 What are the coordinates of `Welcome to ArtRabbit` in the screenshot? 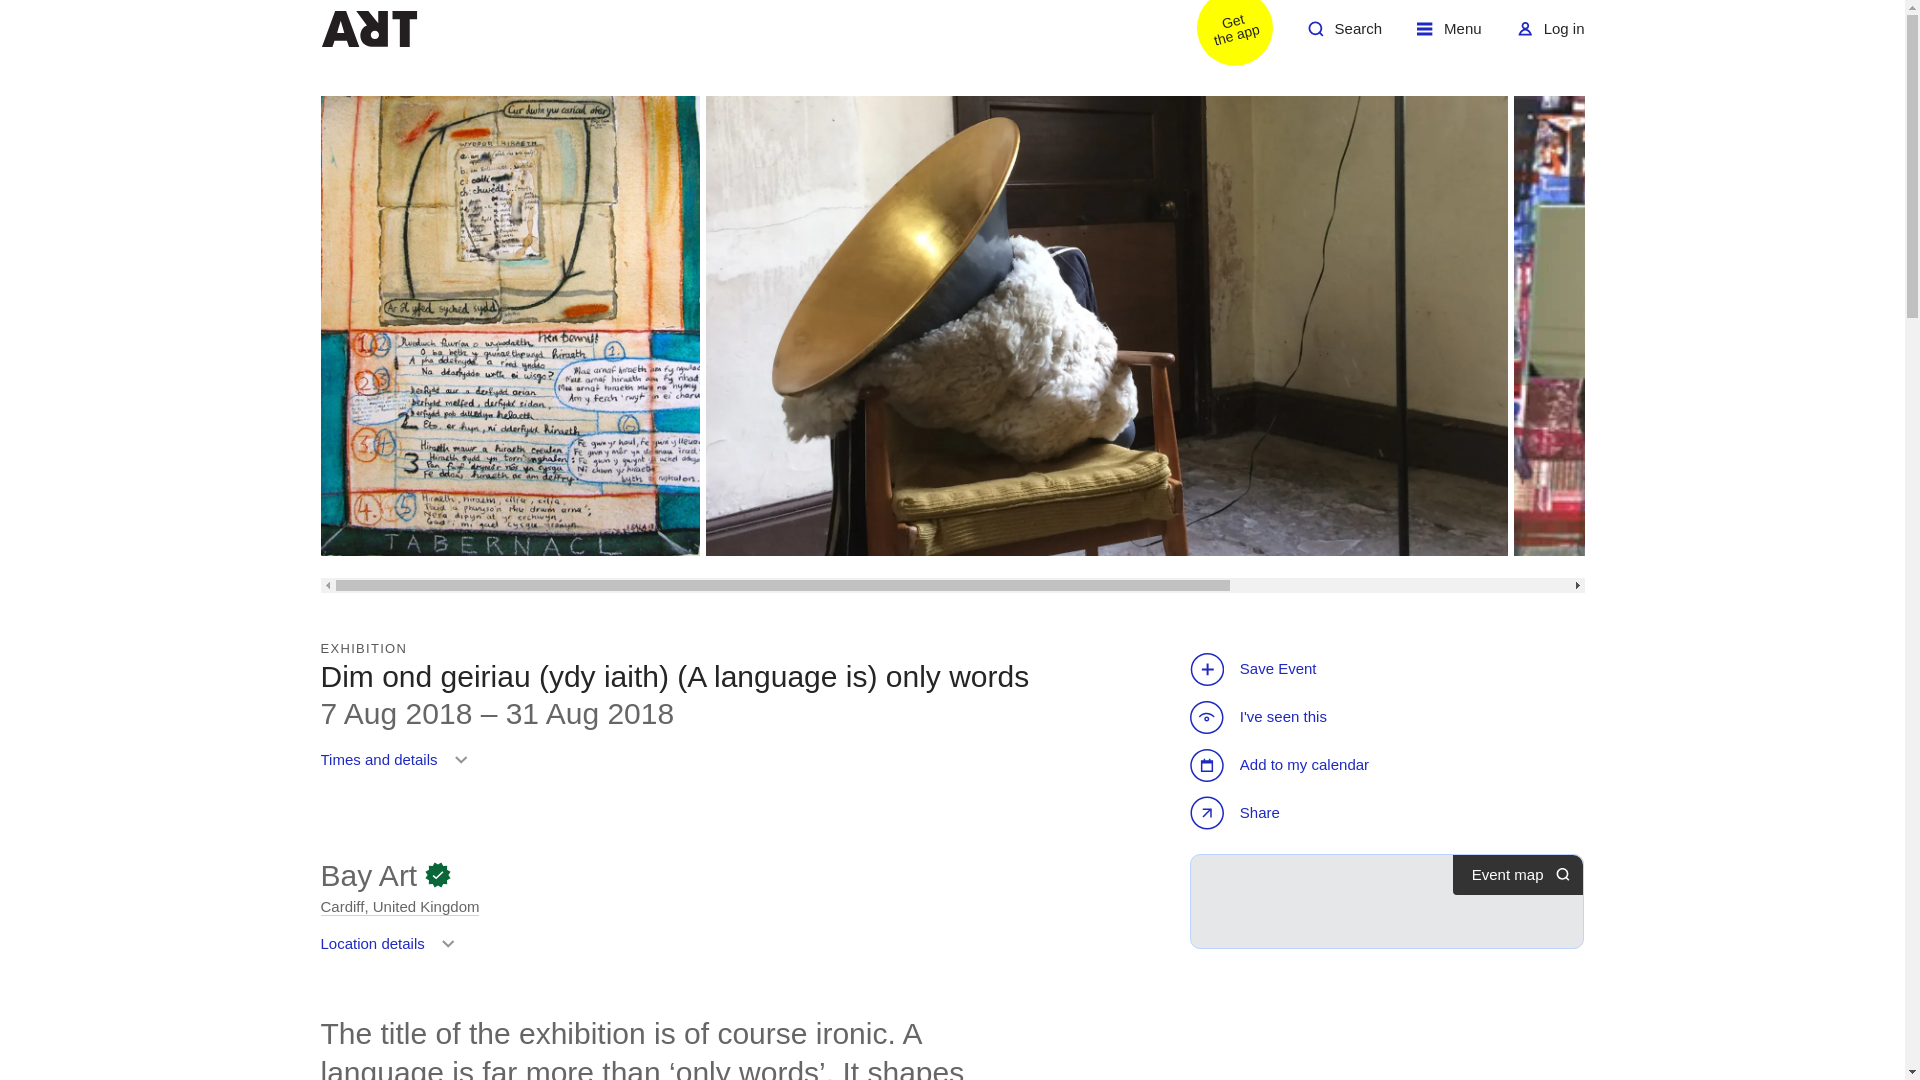 It's located at (1222, 36).